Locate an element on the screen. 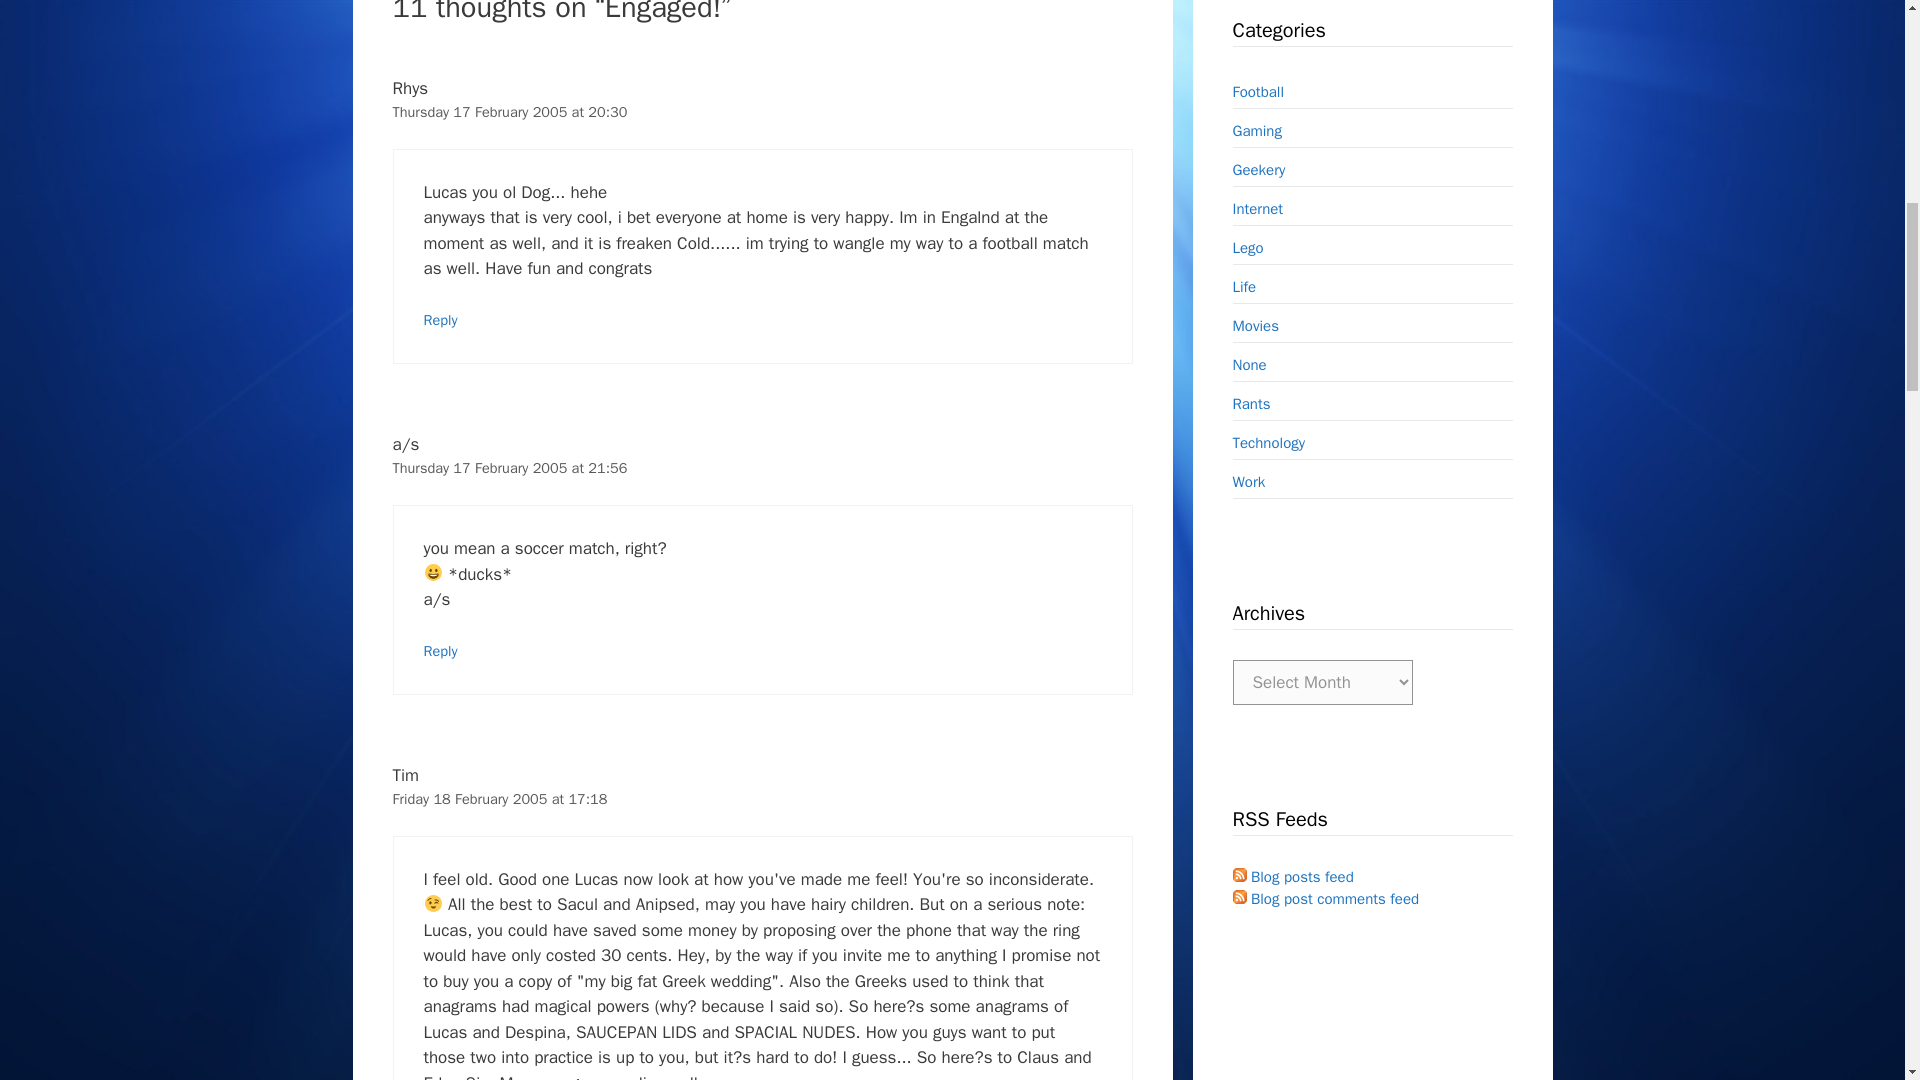 Image resolution: width=1920 pixels, height=1080 pixels. Thursday 17 February 2005 at 21:56 is located at coordinates (509, 468).